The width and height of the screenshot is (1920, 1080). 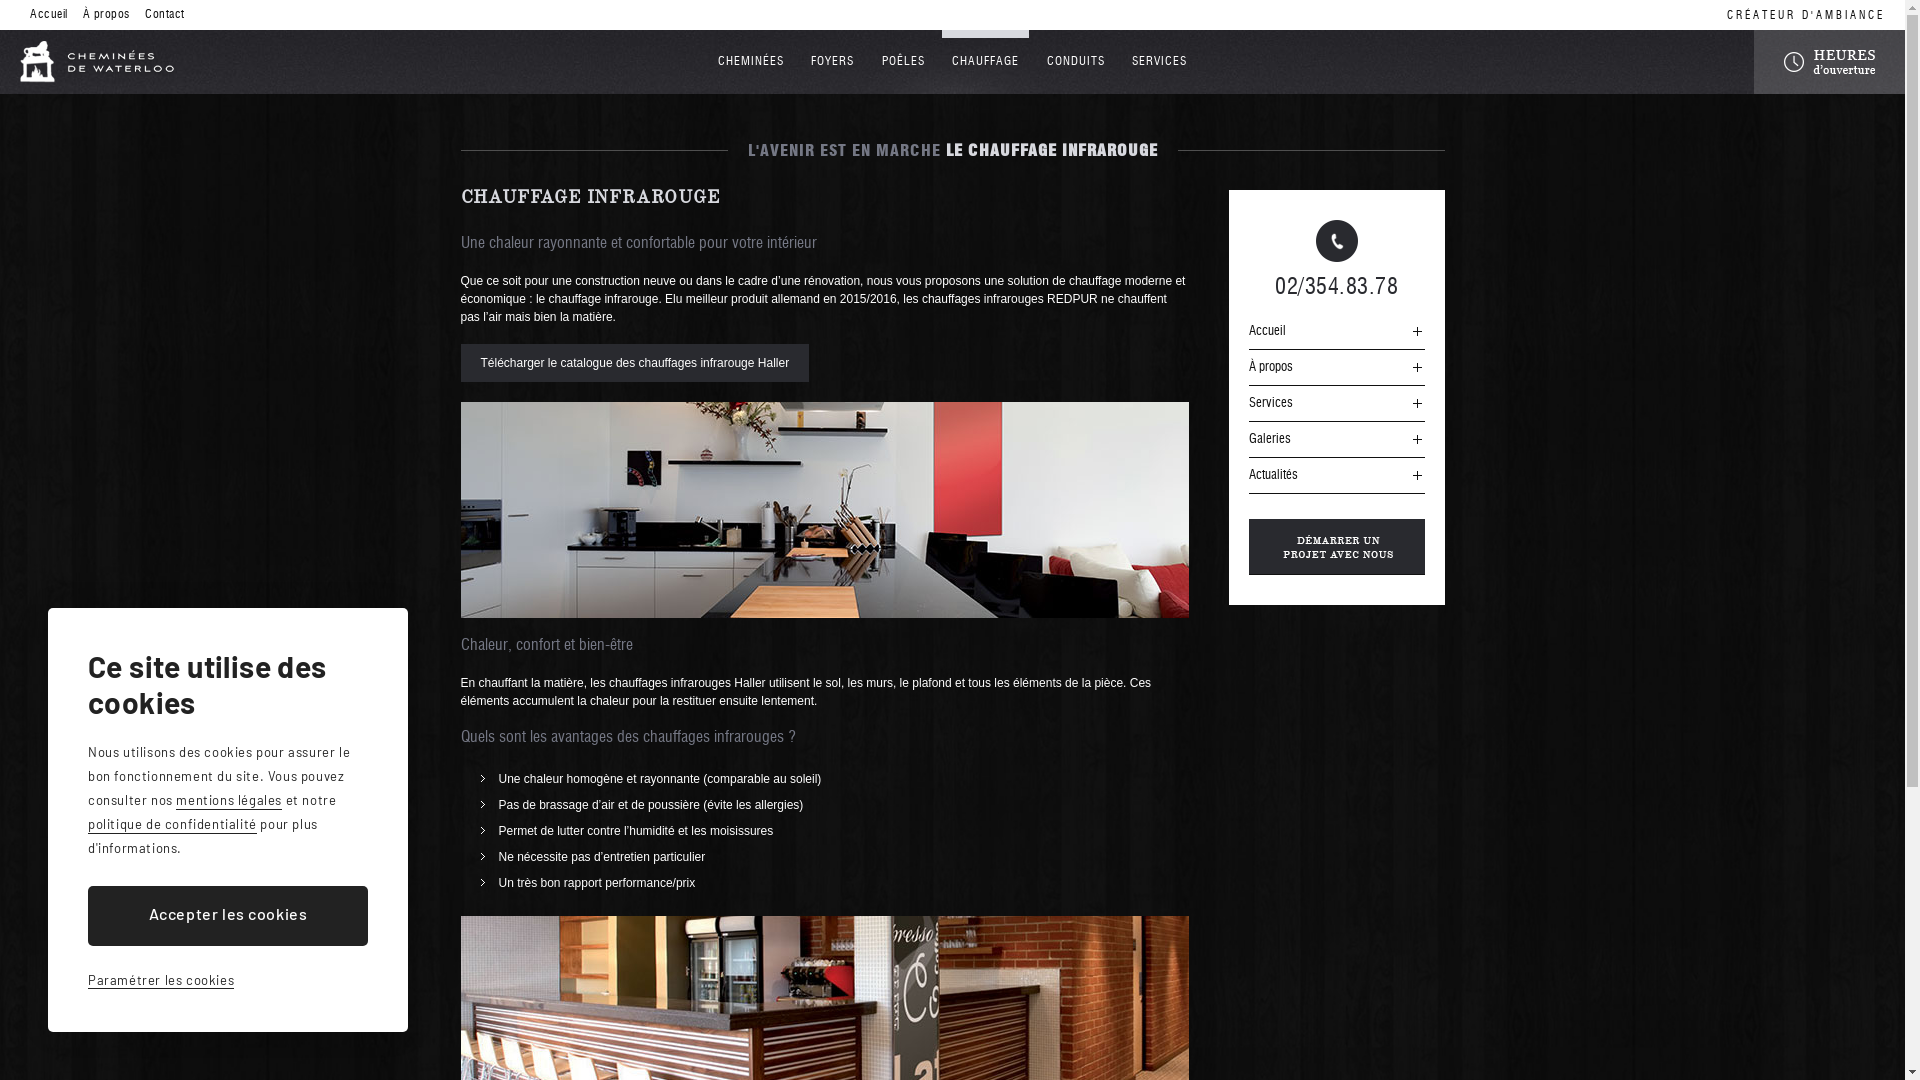 I want to click on CHAUFFAGE, so click(x=986, y=62).